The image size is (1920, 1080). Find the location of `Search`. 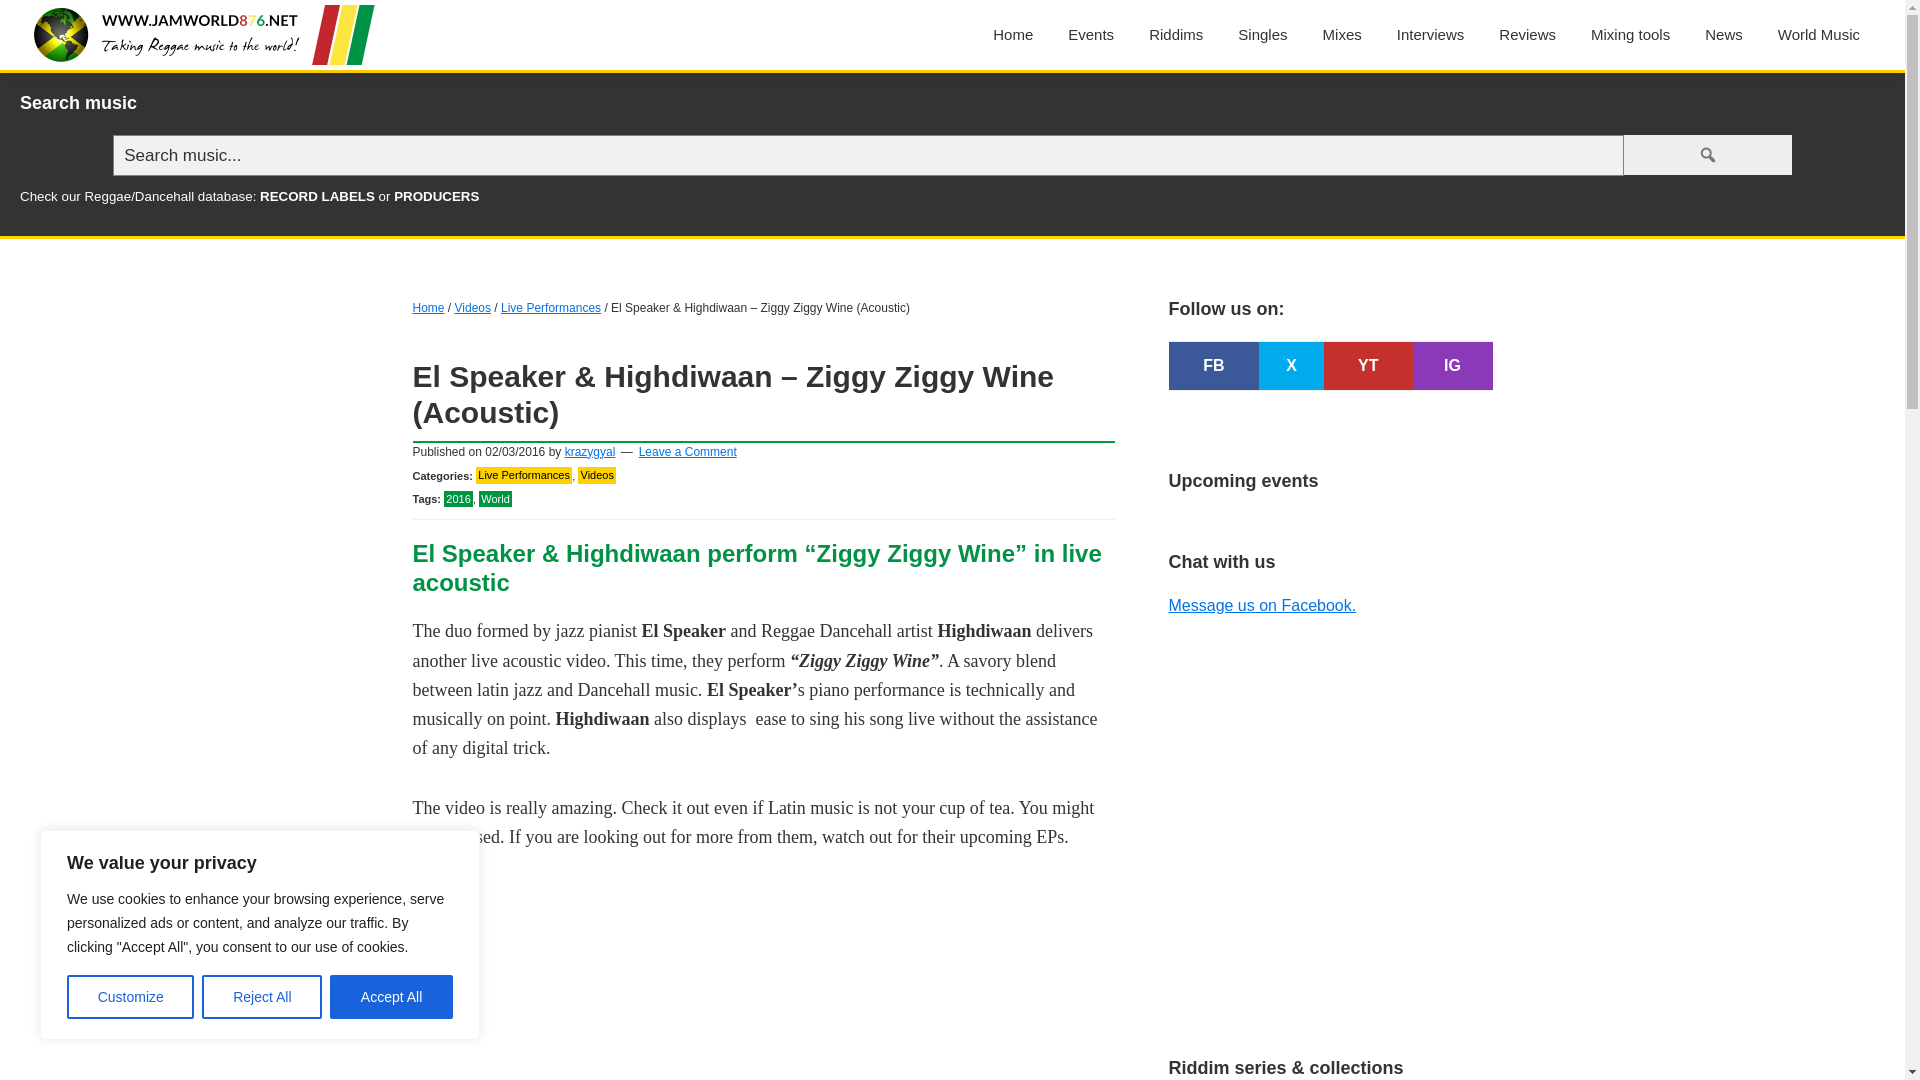

Search is located at coordinates (1708, 154).